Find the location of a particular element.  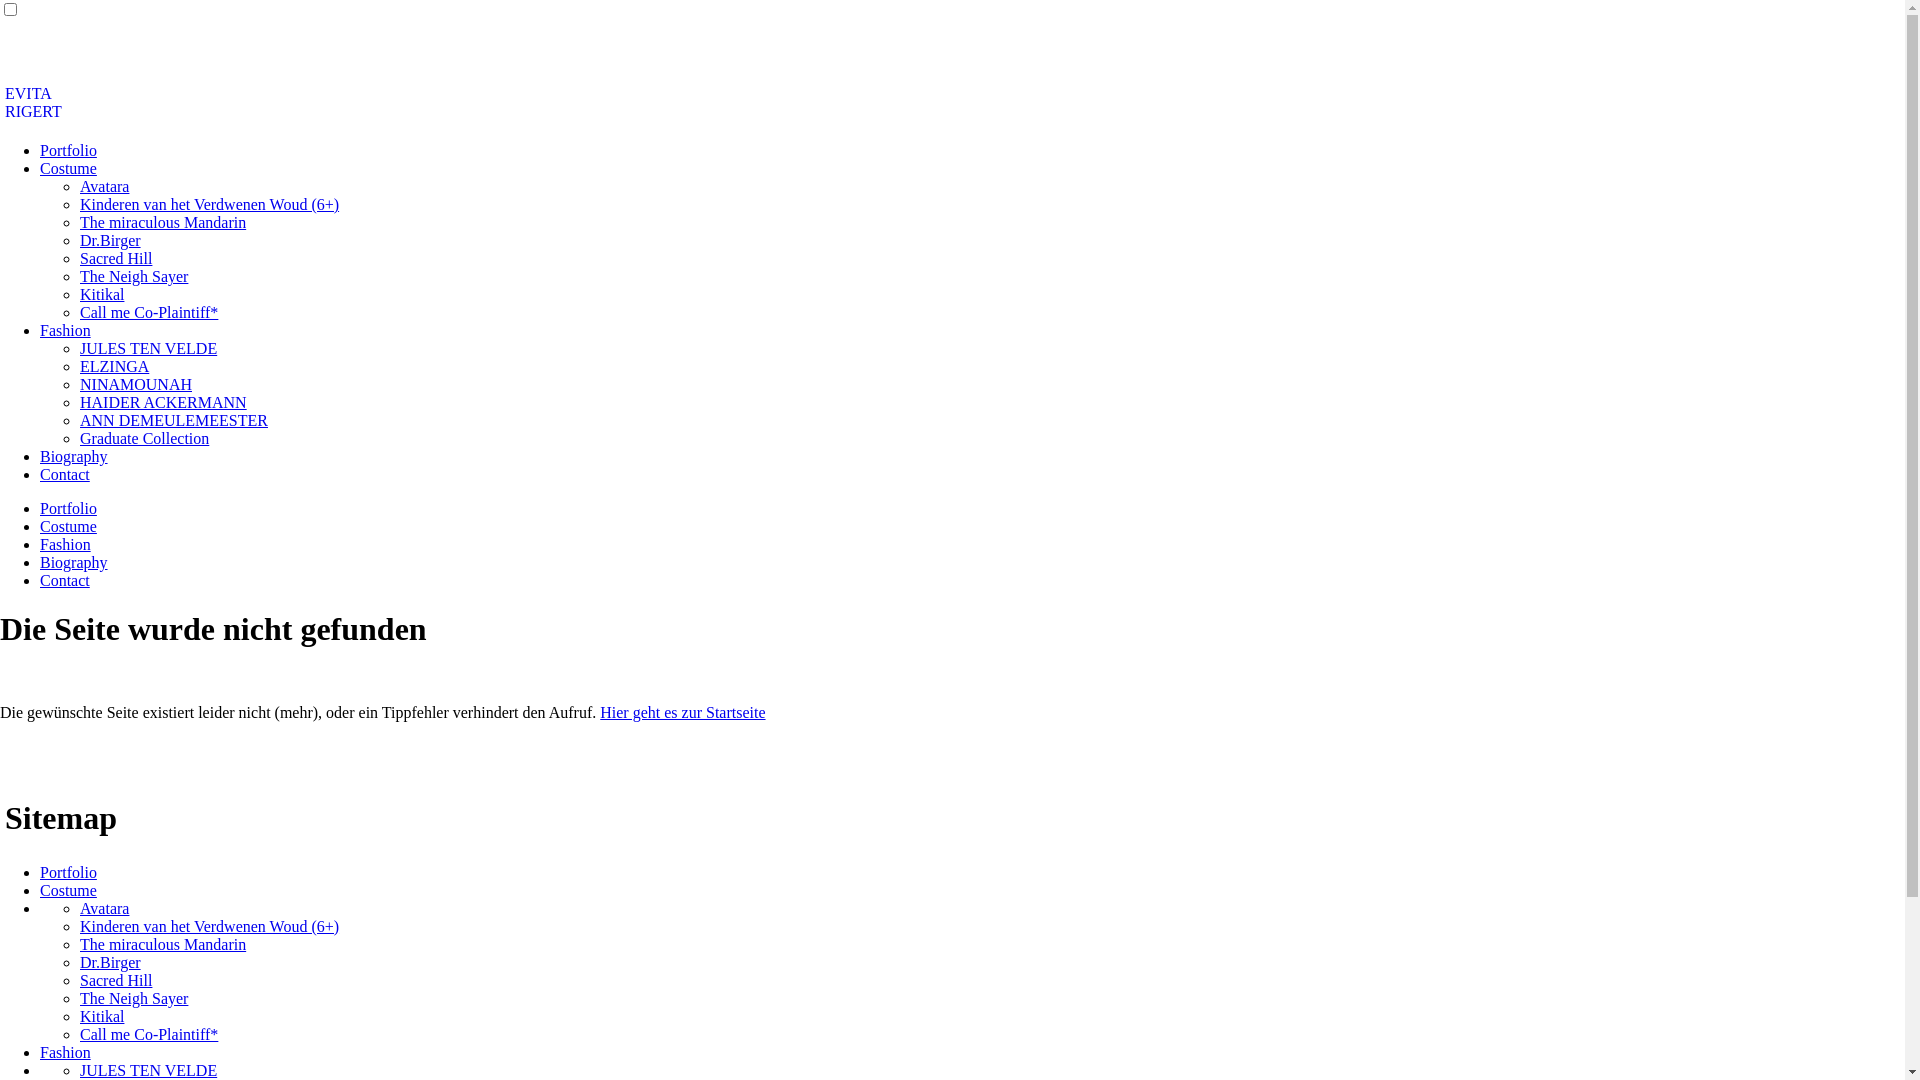

Hier geht es zur Startseite is located at coordinates (682, 712).